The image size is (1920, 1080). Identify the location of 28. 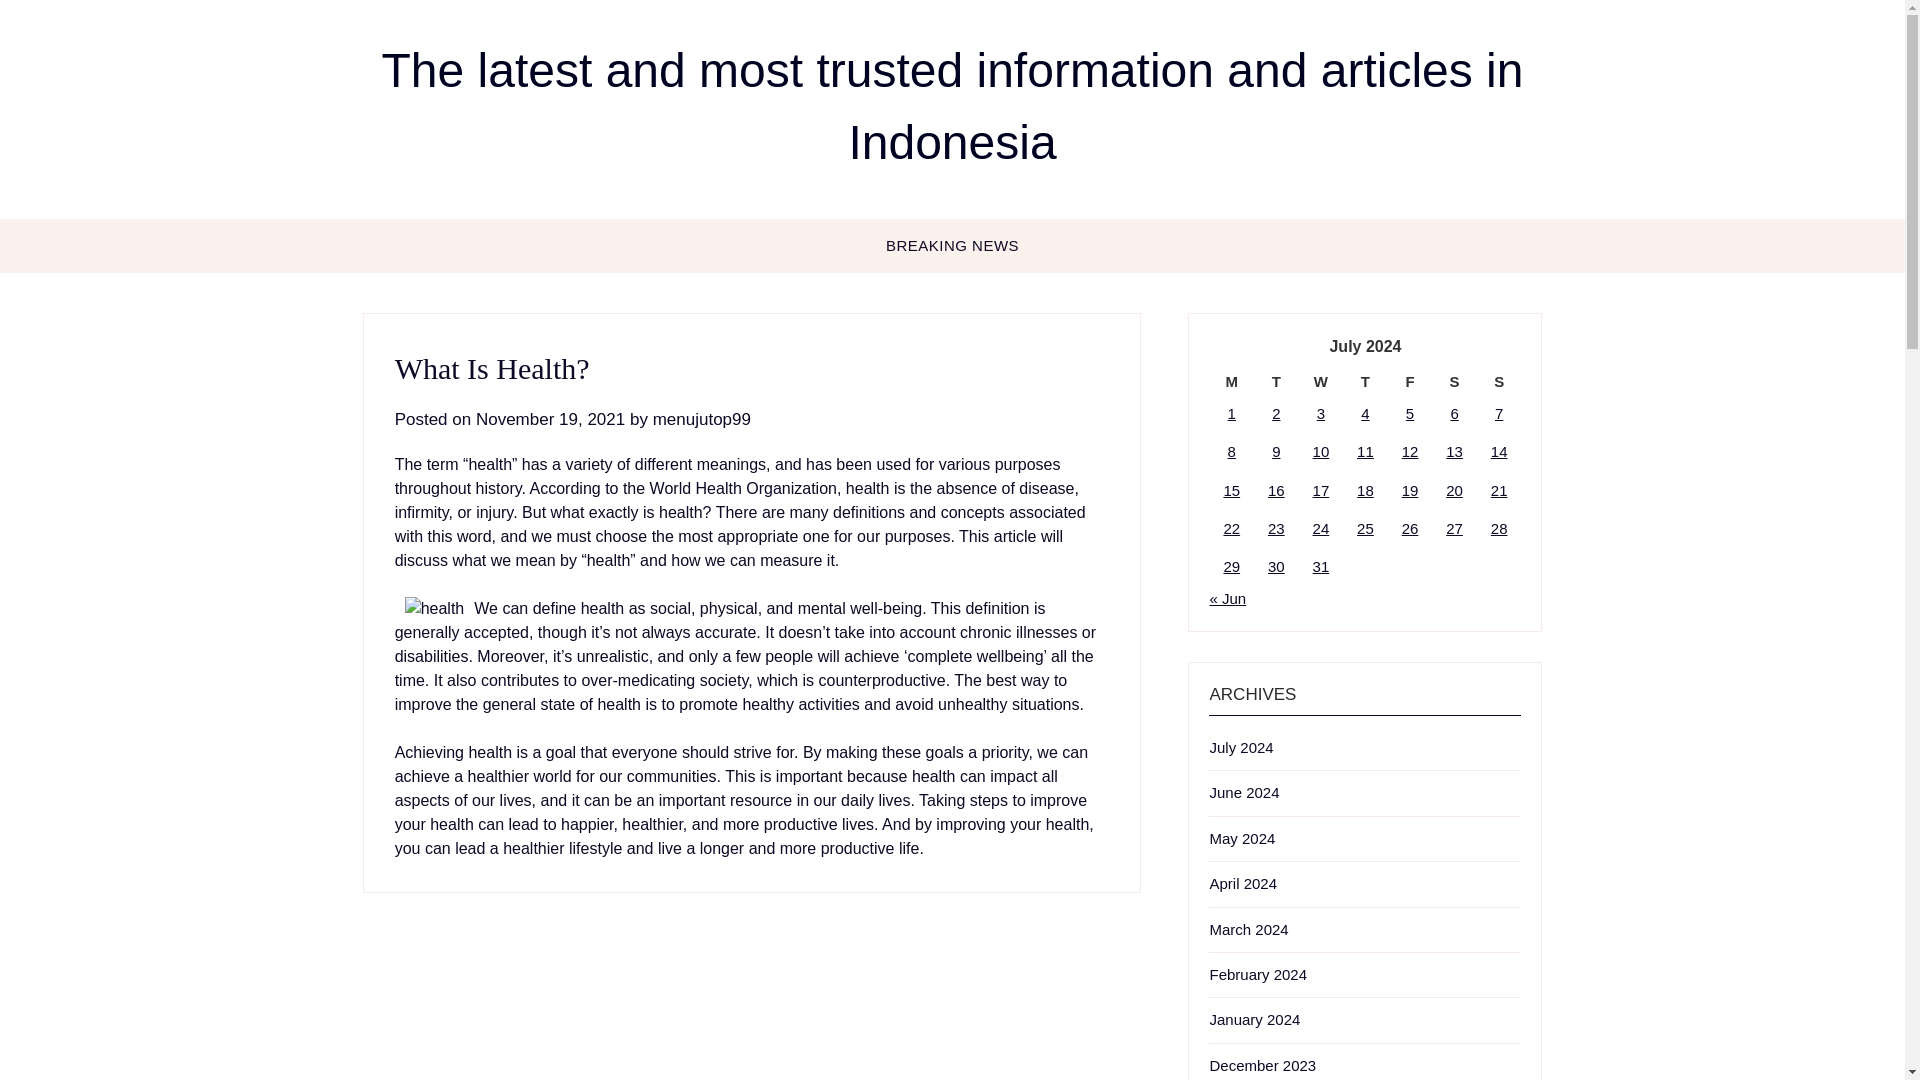
(1499, 528).